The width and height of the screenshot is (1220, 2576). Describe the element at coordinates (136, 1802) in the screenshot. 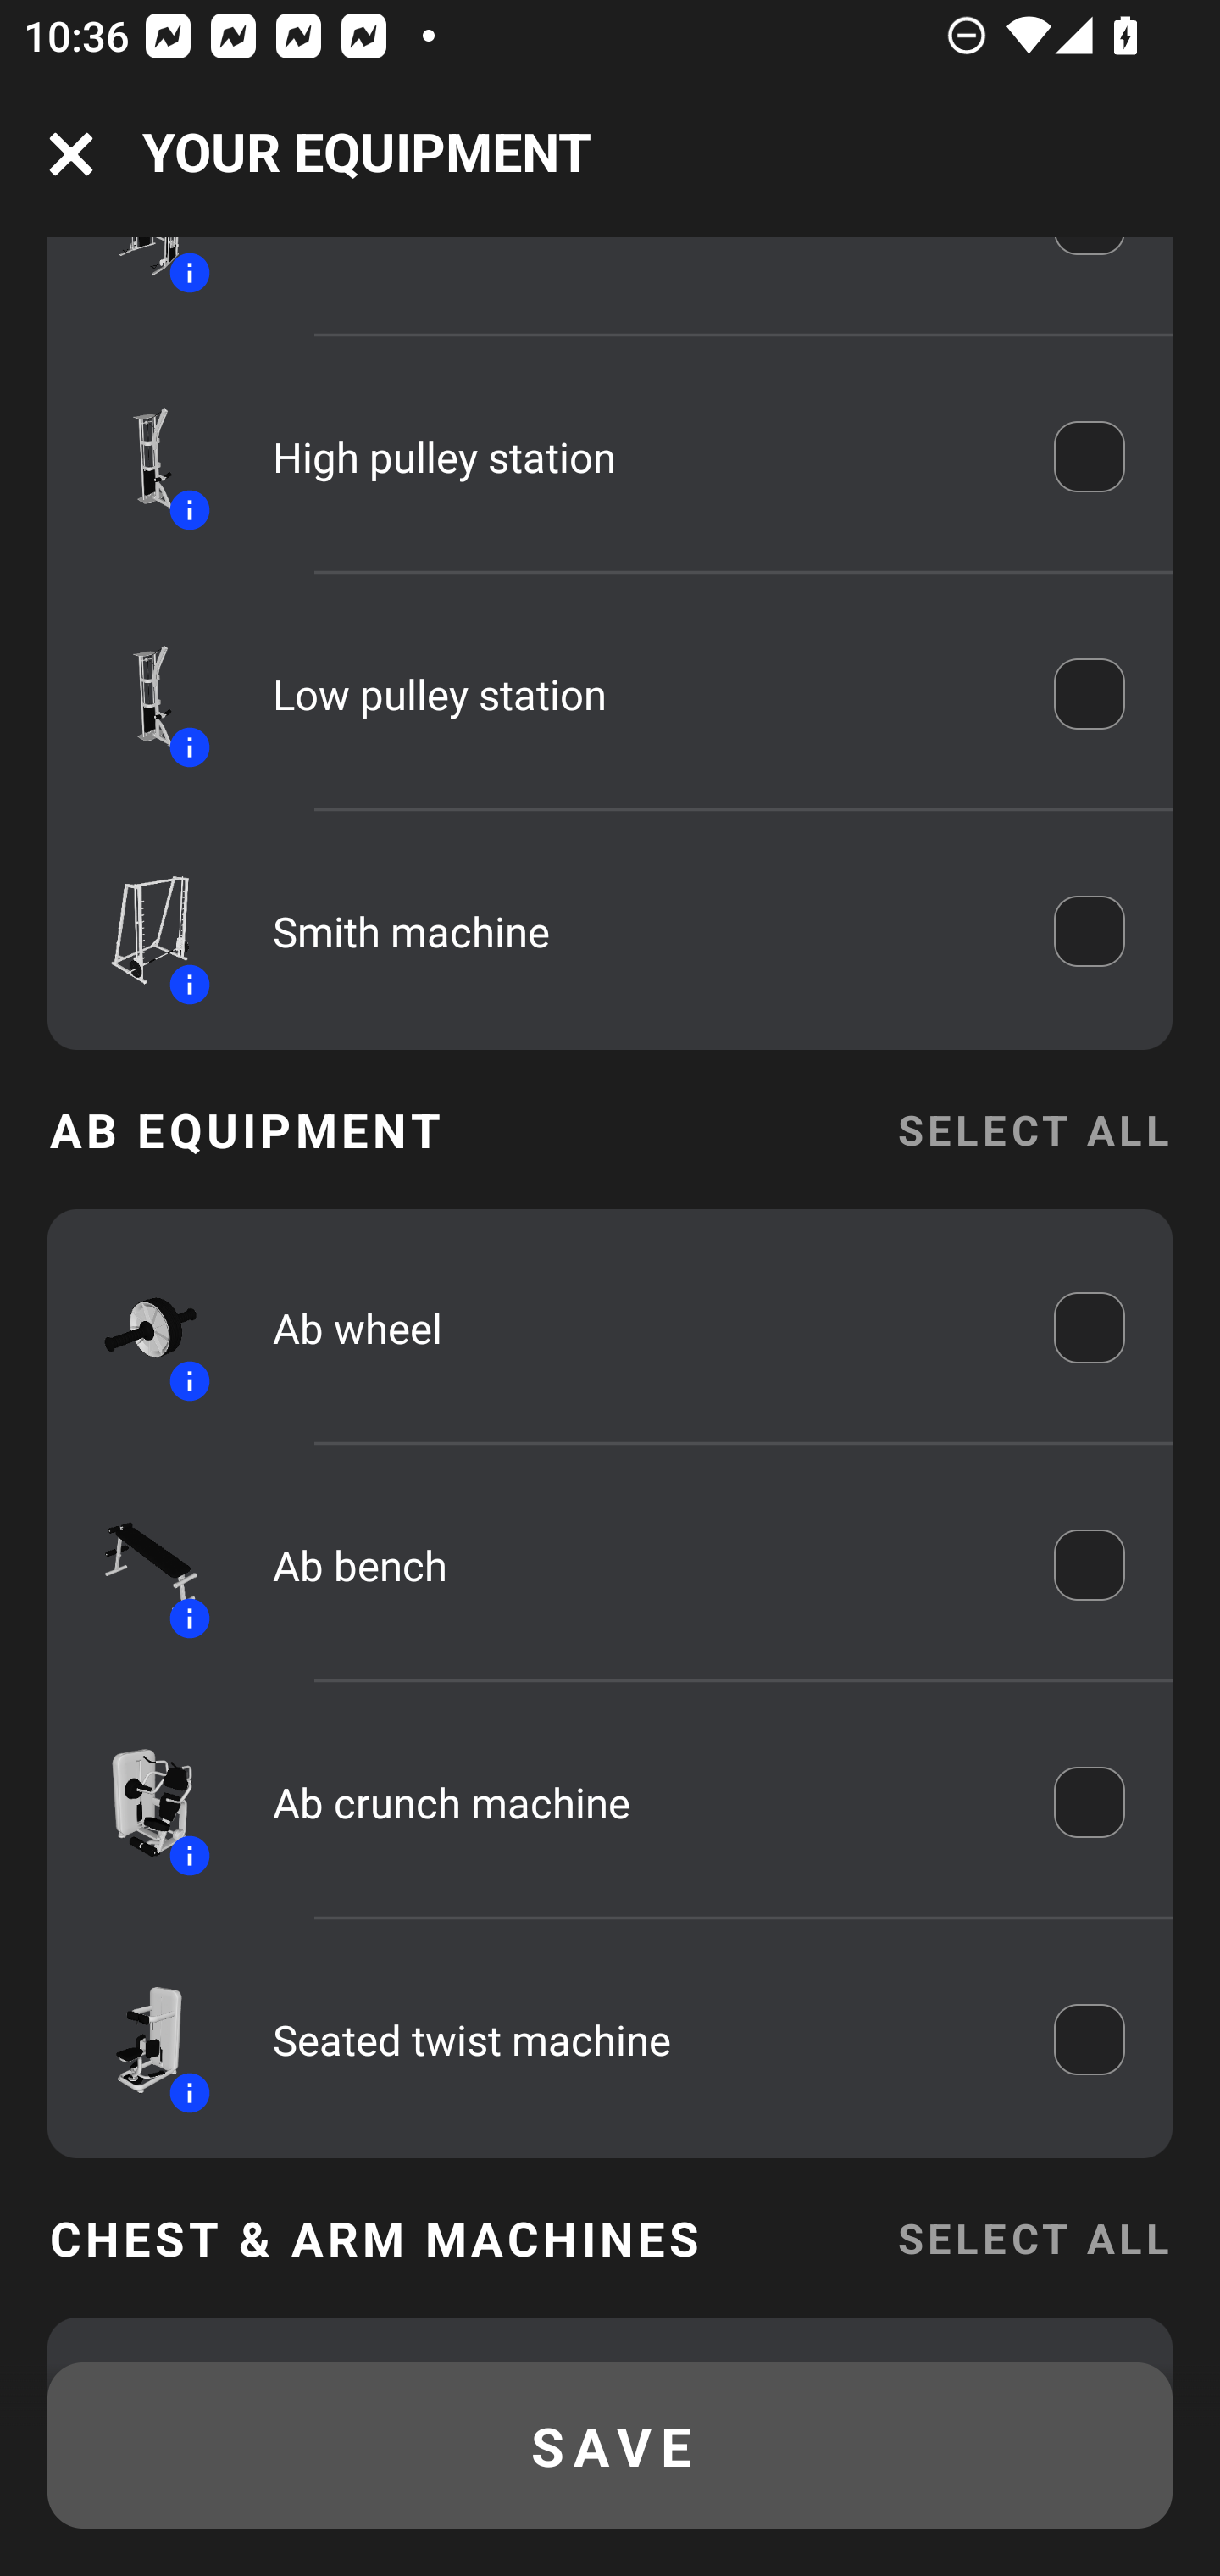

I see `Equipment icon Information icon` at that location.